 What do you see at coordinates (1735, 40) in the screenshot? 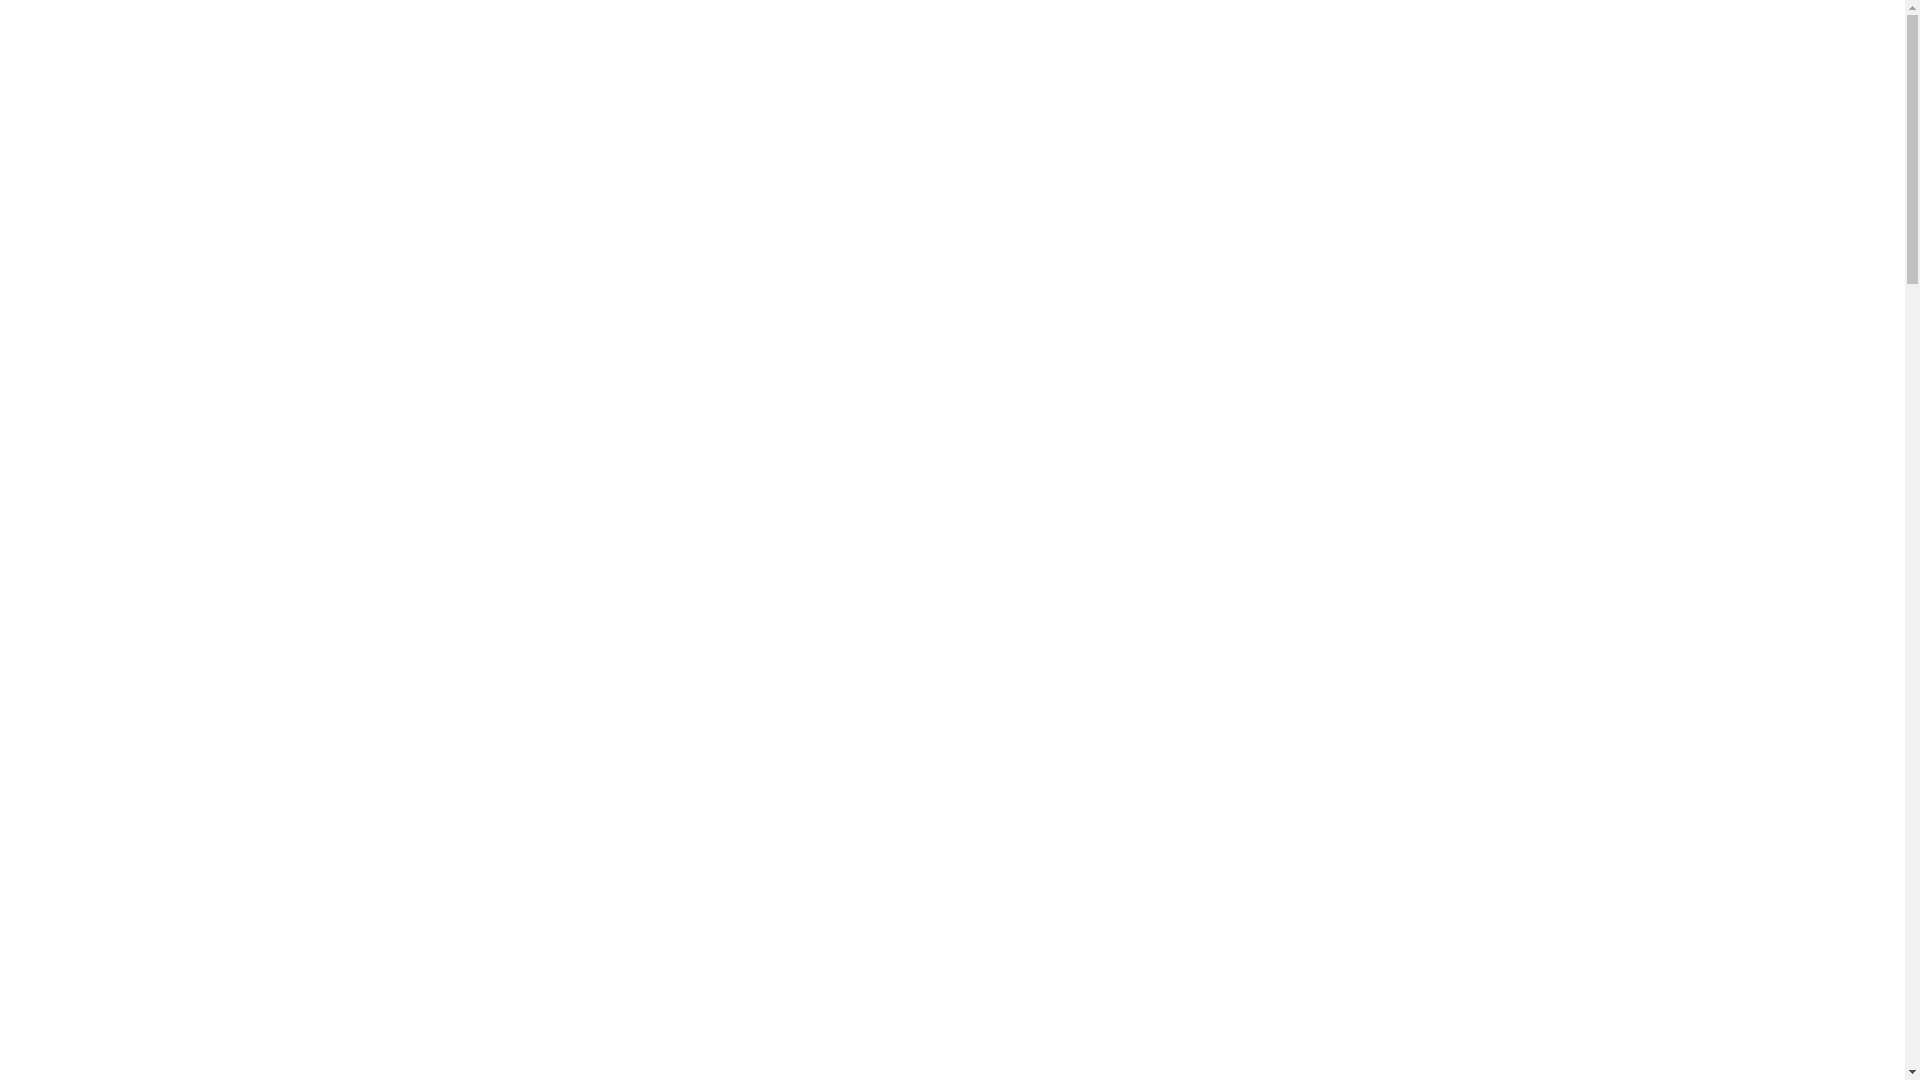
I see `DONATE` at bounding box center [1735, 40].